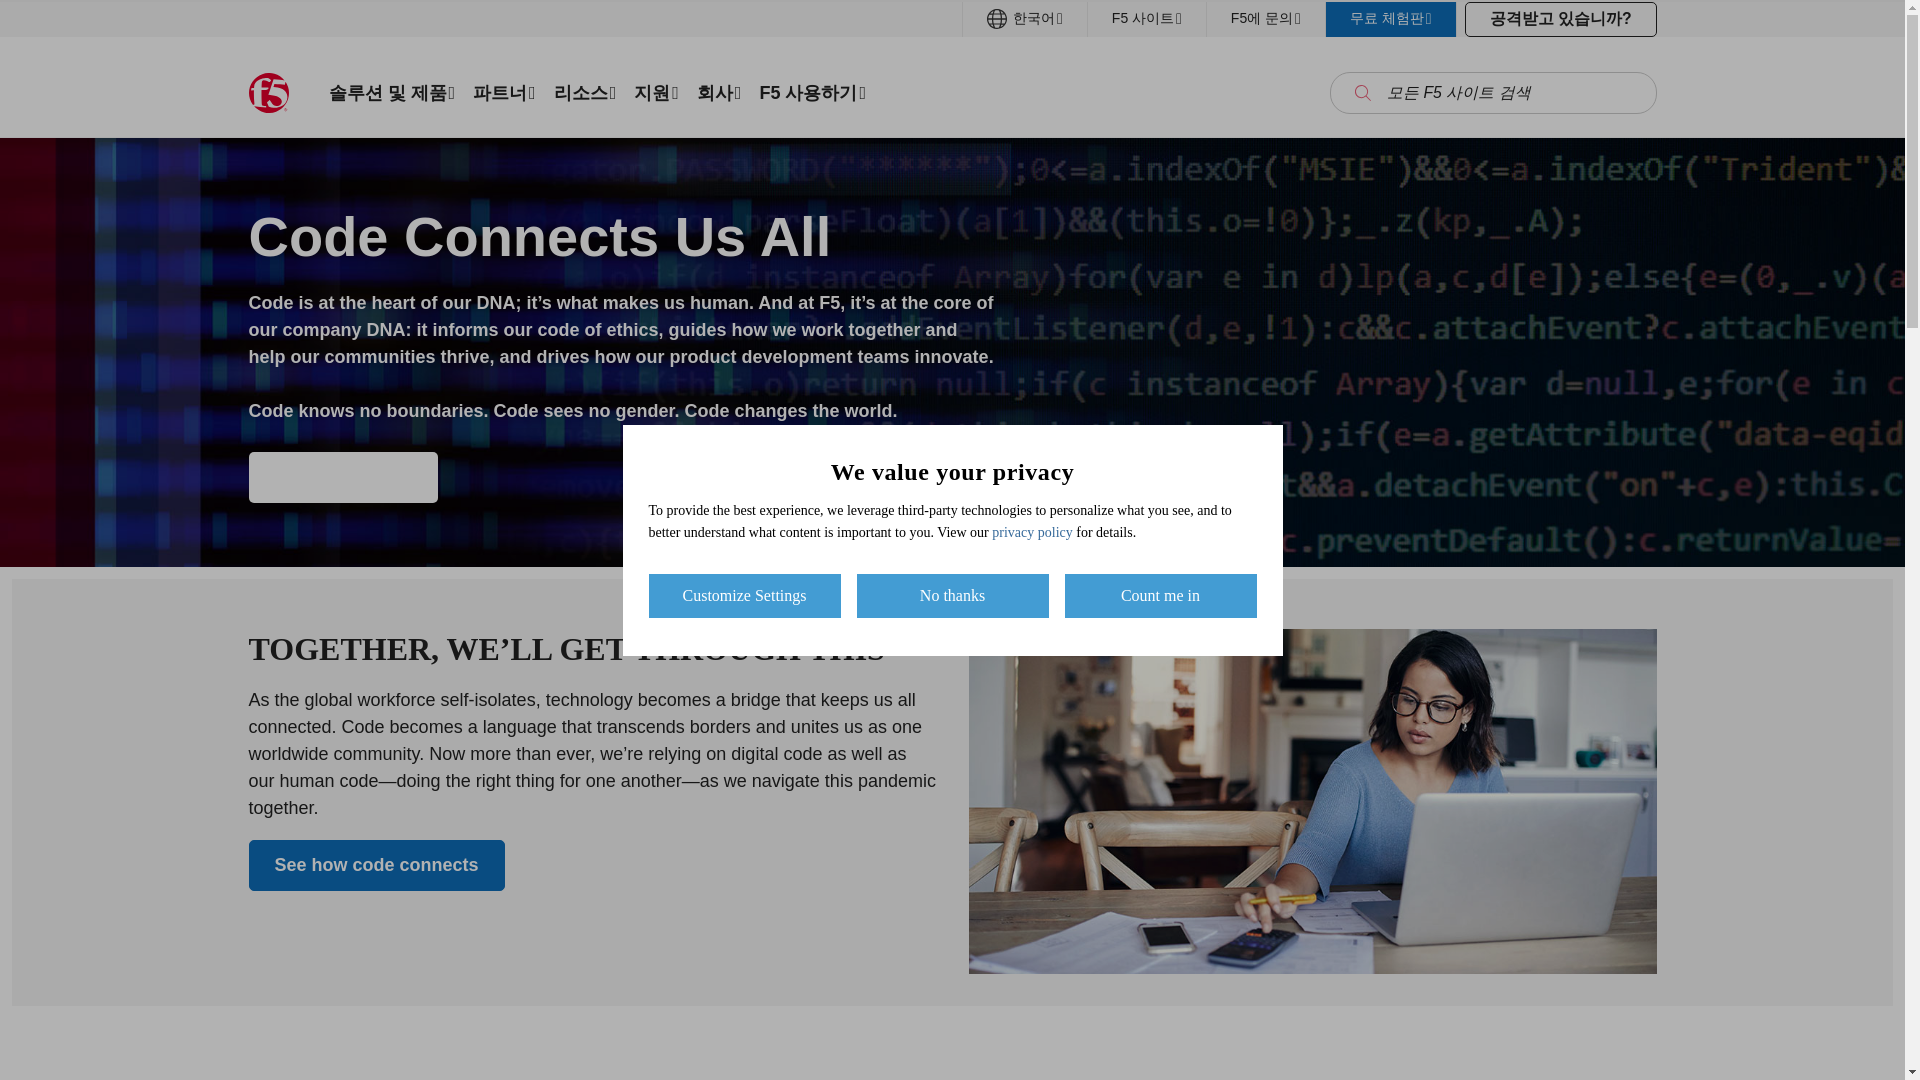 The image size is (1920, 1080). What do you see at coordinates (342, 478) in the screenshot?
I see `Watch the video` at bounding box center [342, 478].